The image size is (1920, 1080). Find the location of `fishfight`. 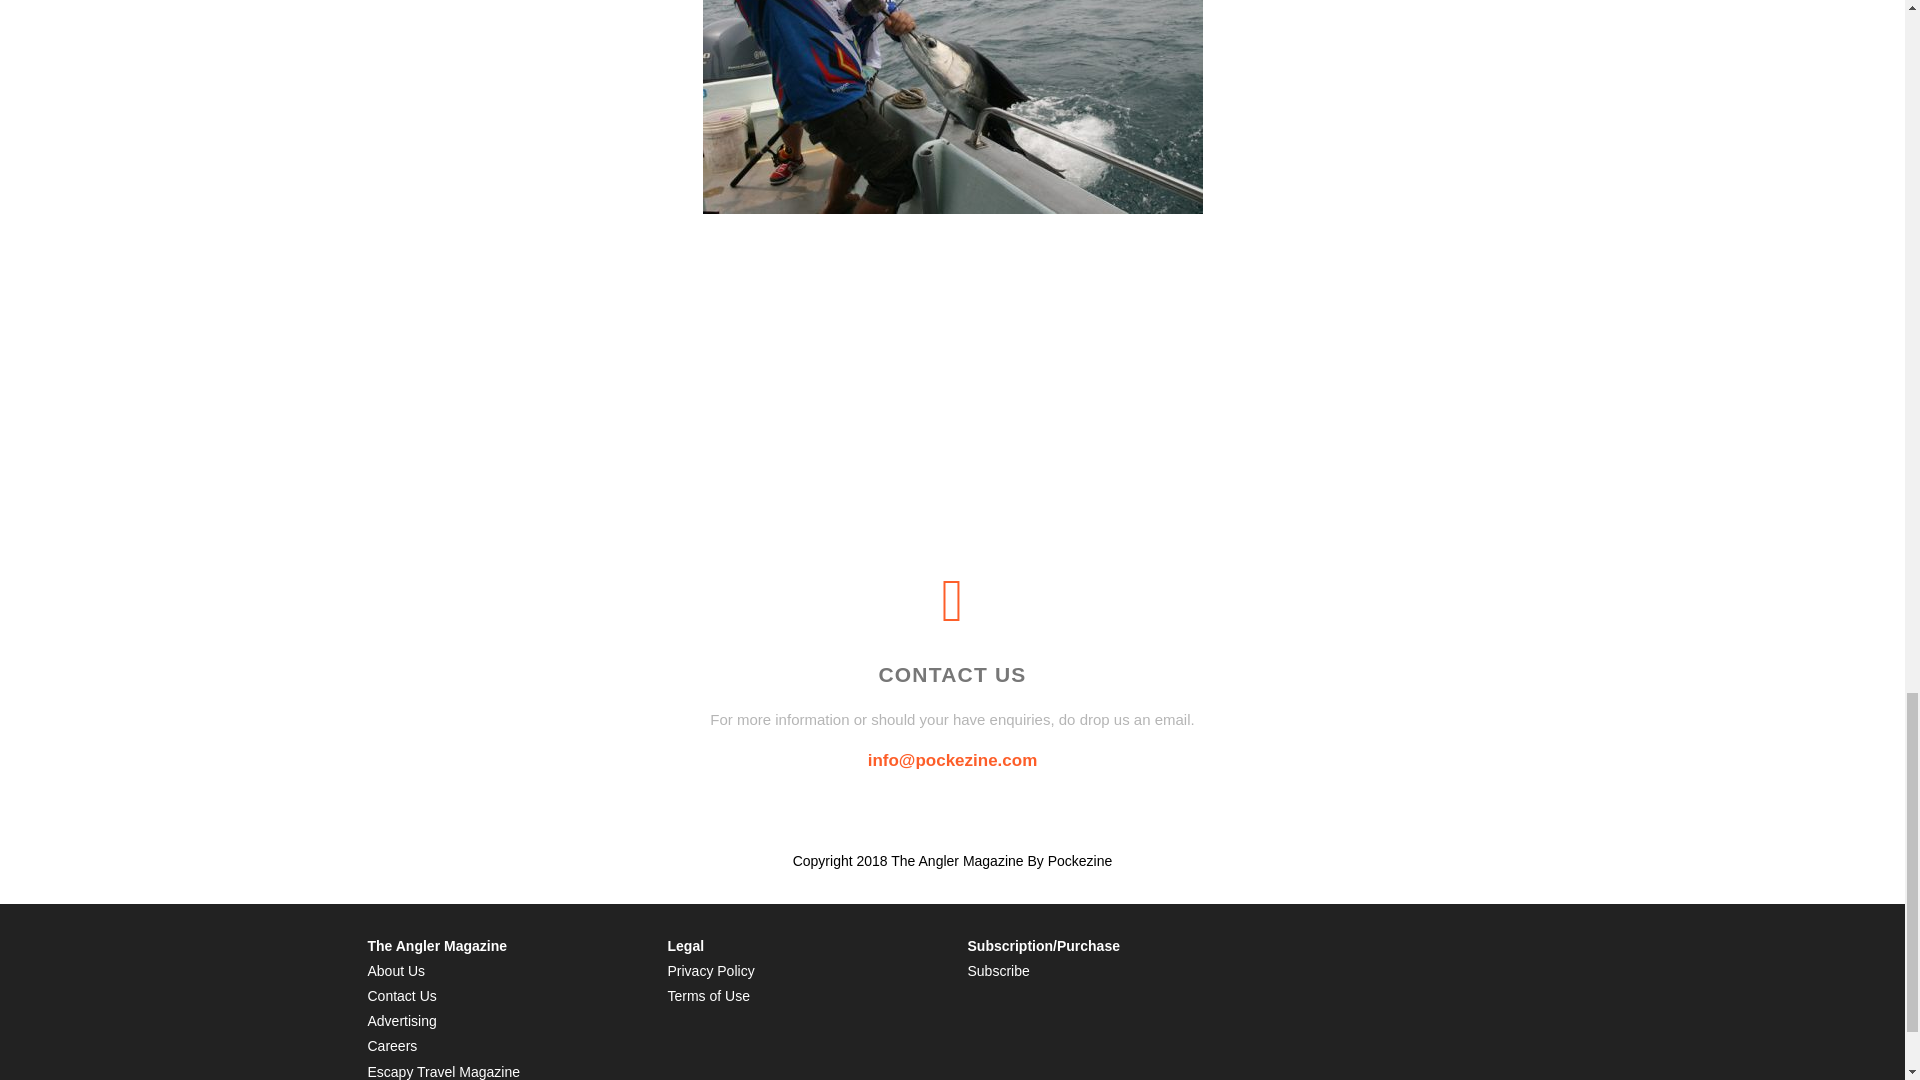

fishfight is located at coordinates (952, 106).